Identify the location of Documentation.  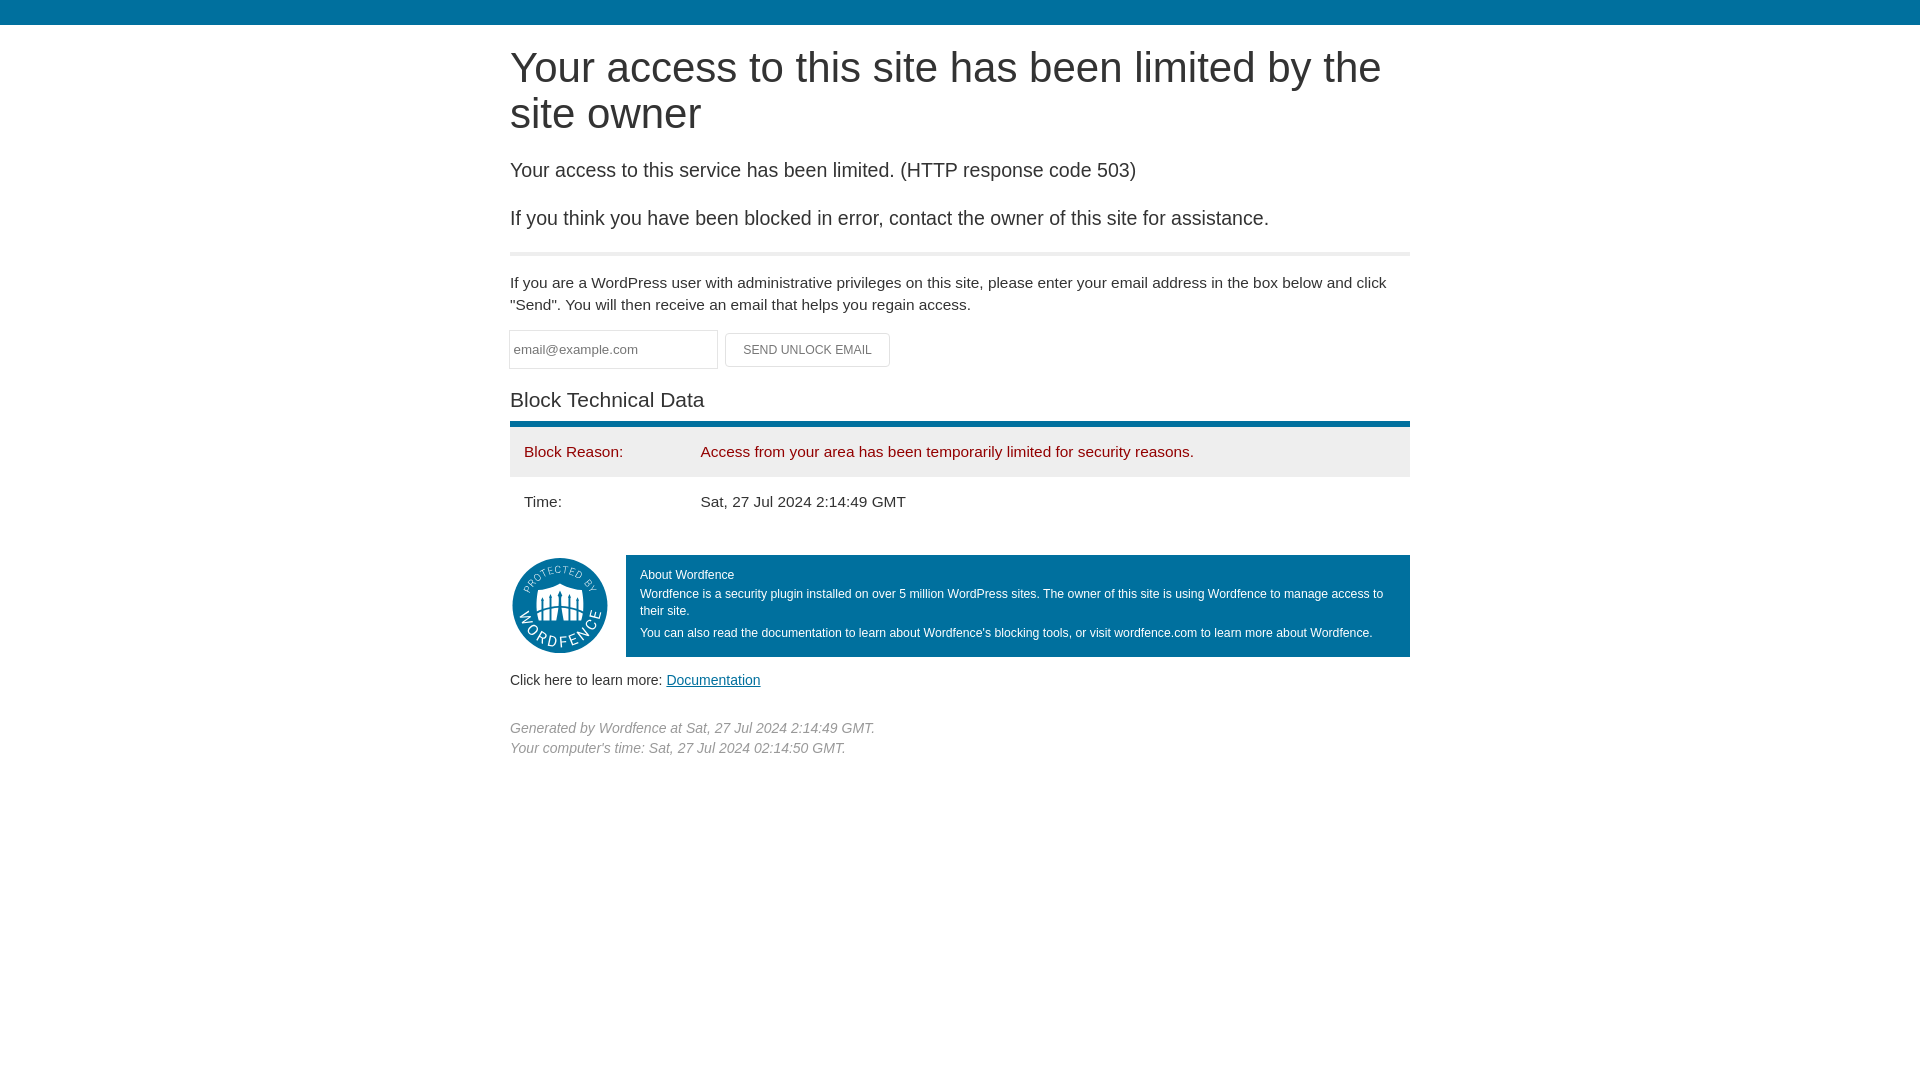
(713, 679).